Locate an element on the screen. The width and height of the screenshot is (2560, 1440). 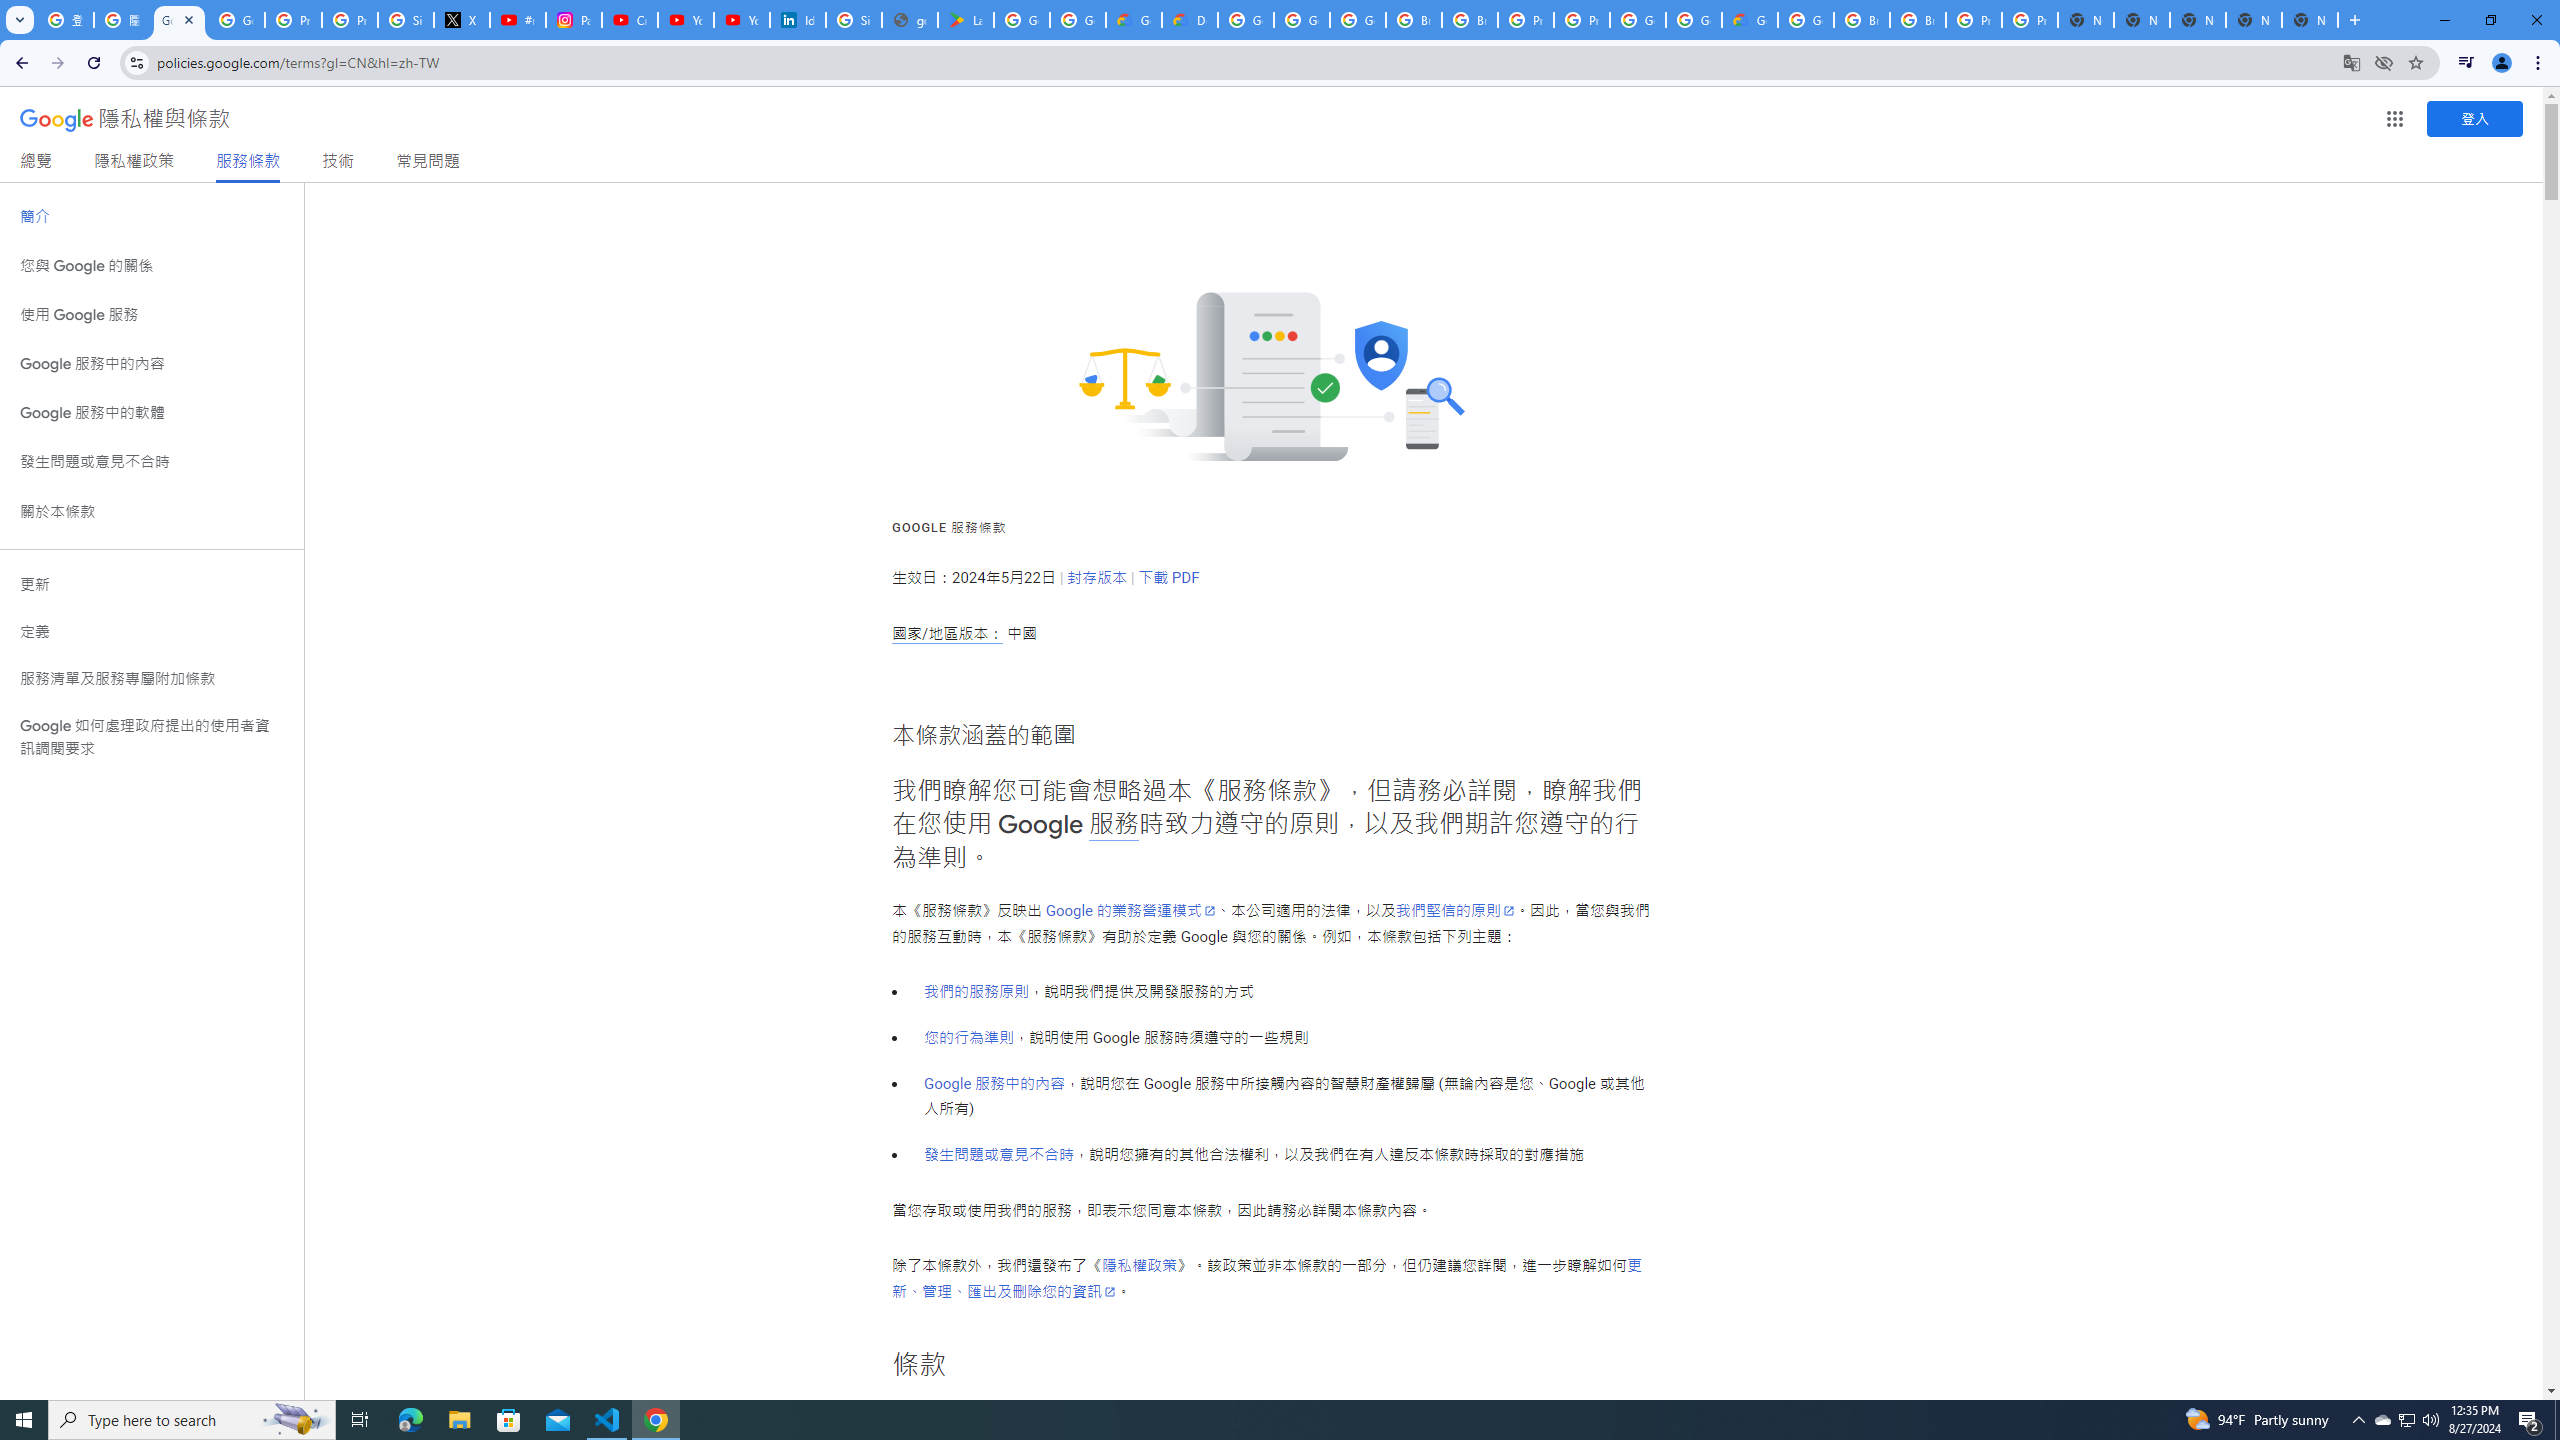
Google Cloud Estimate Summary is located at coordinates (1749, 20).